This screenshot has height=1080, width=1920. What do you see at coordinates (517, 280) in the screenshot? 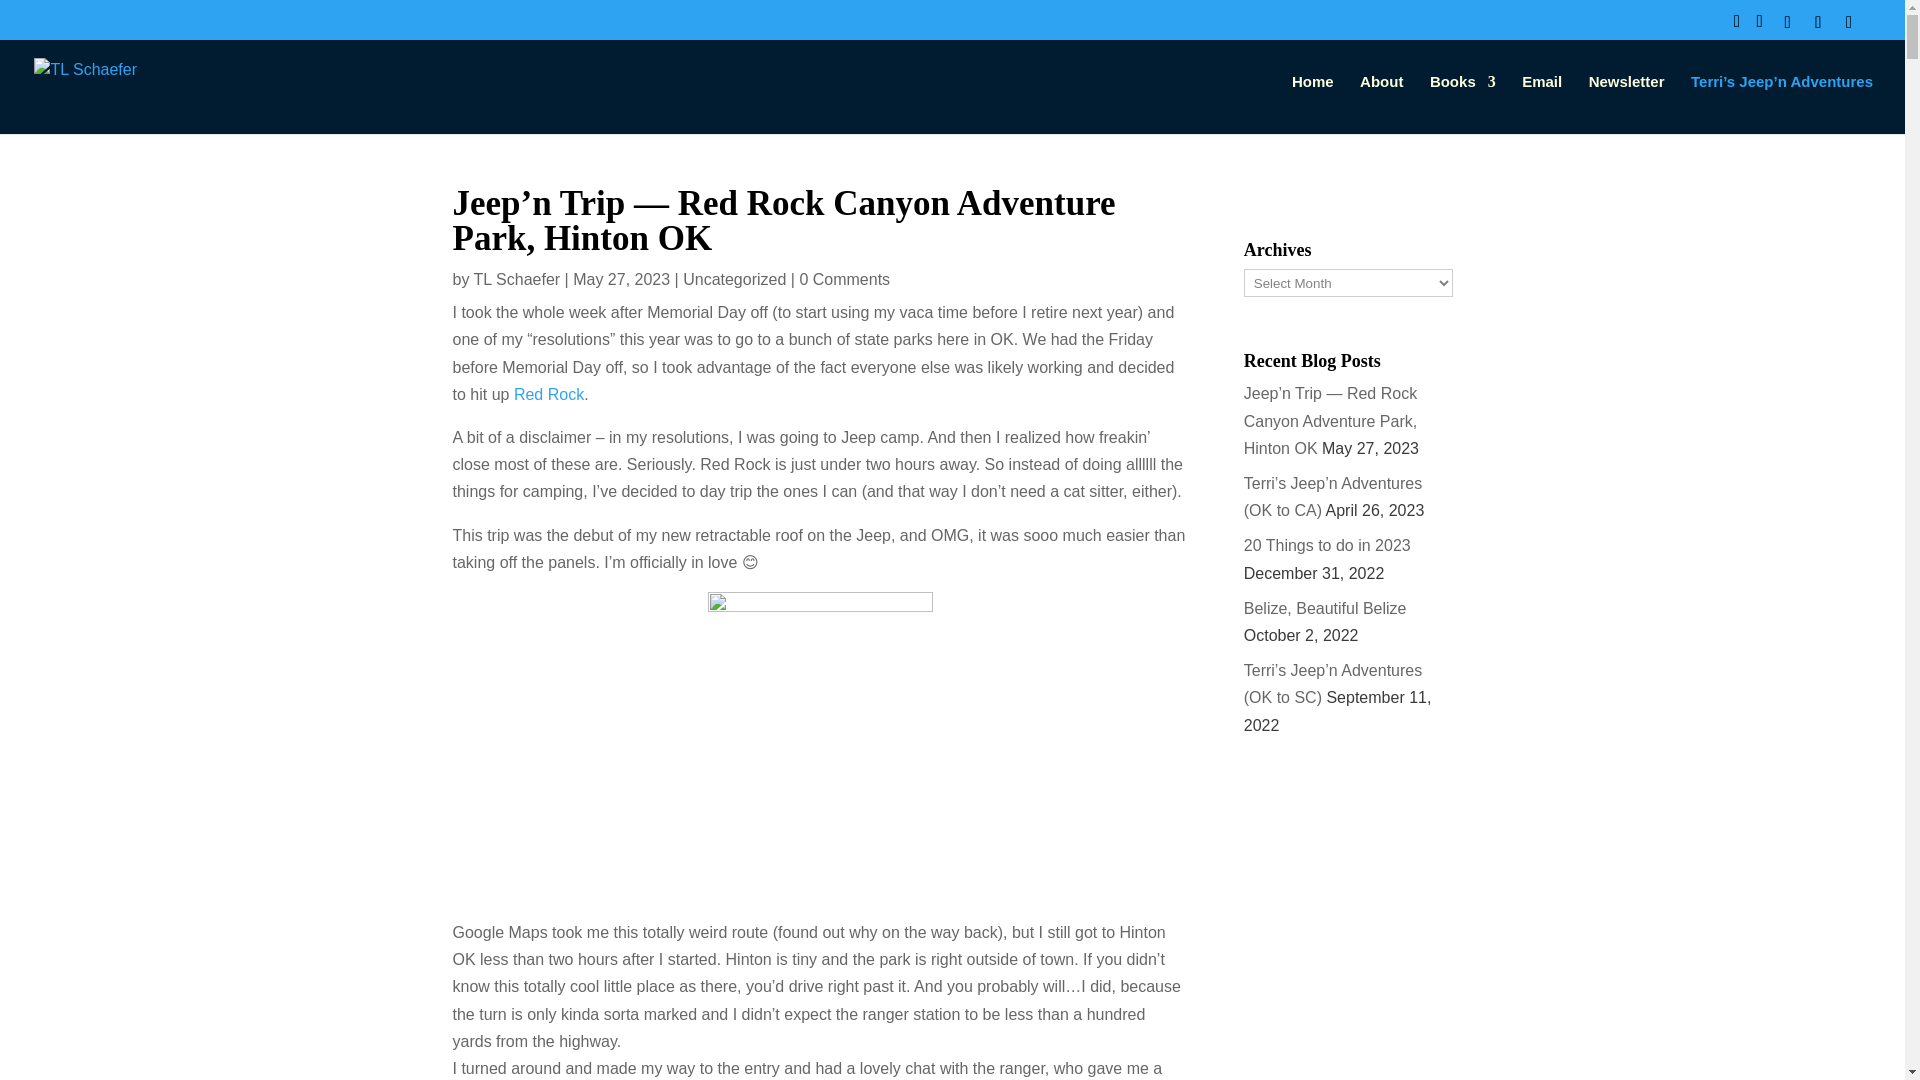
I see `Posts by TL Schaefer` at bounding box center [517, 280].